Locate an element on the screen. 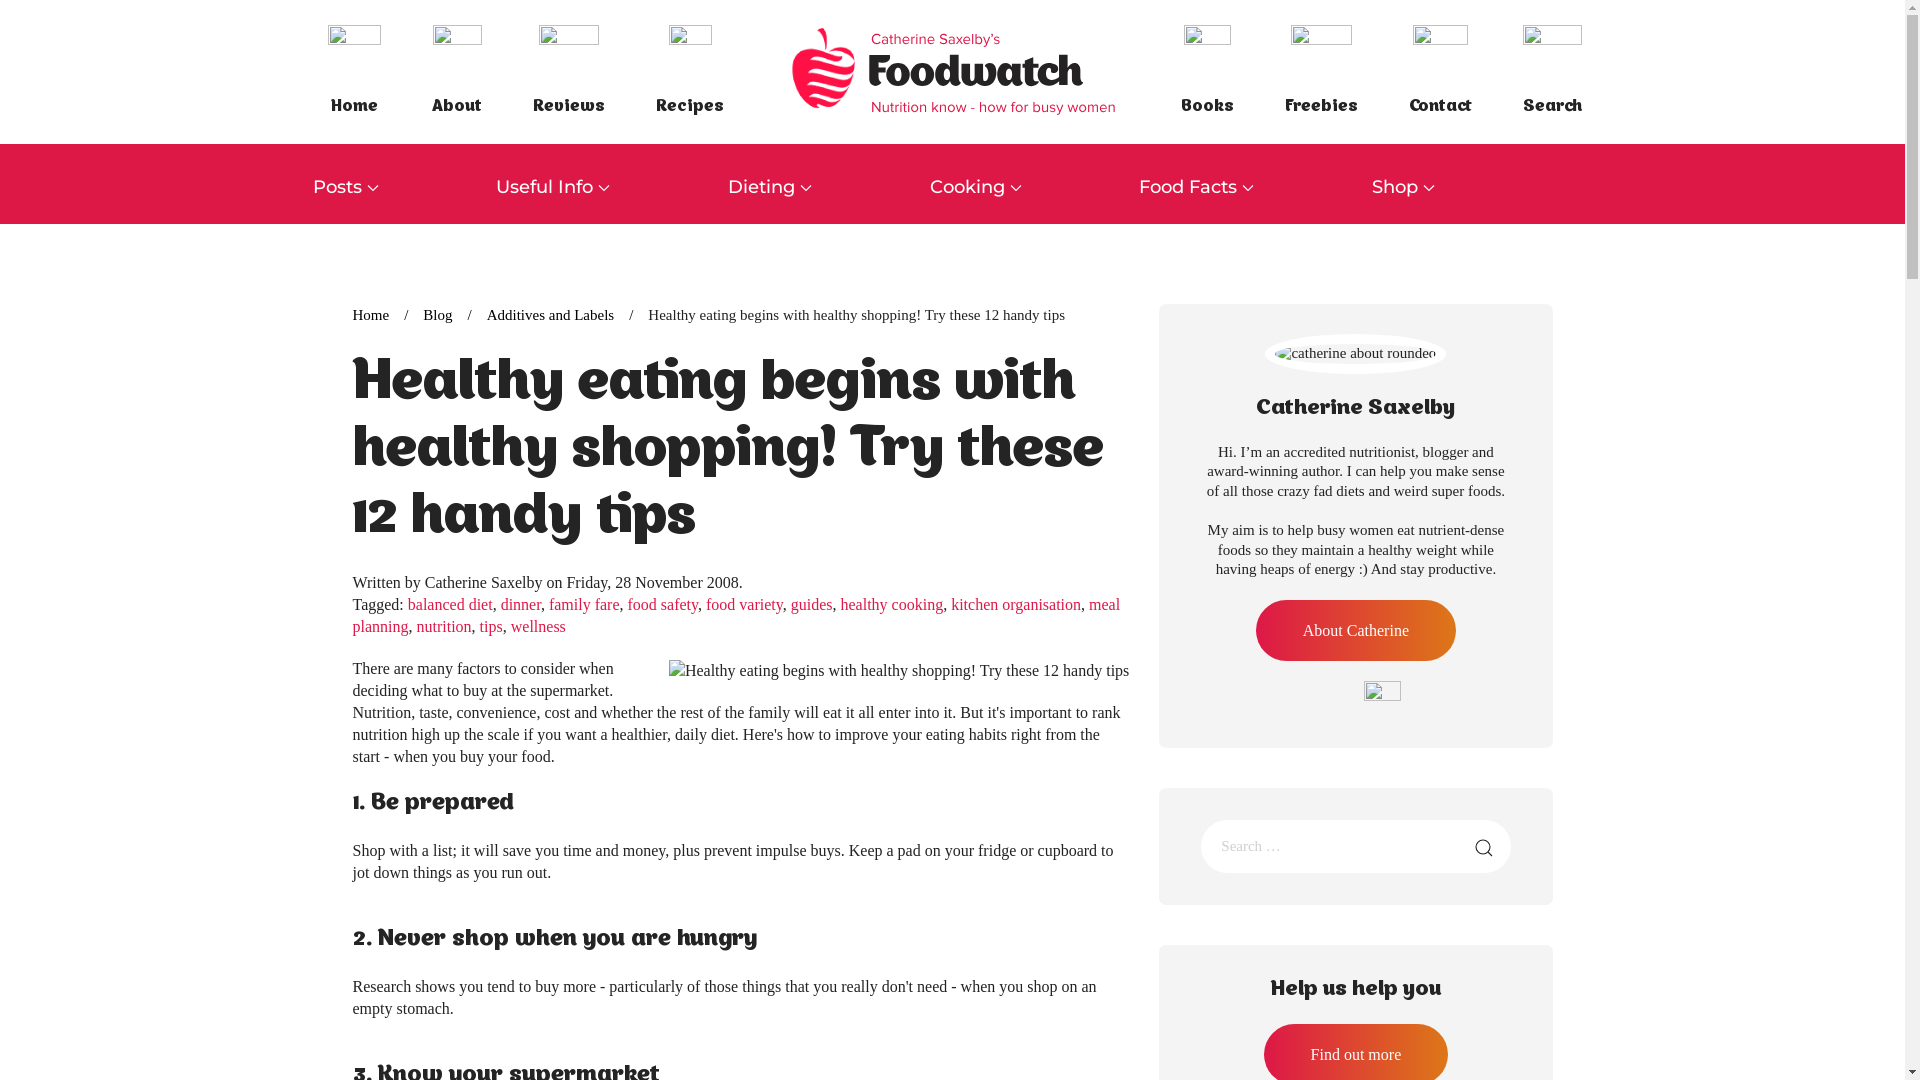  Useful Info is located at coordinates (612, 188).